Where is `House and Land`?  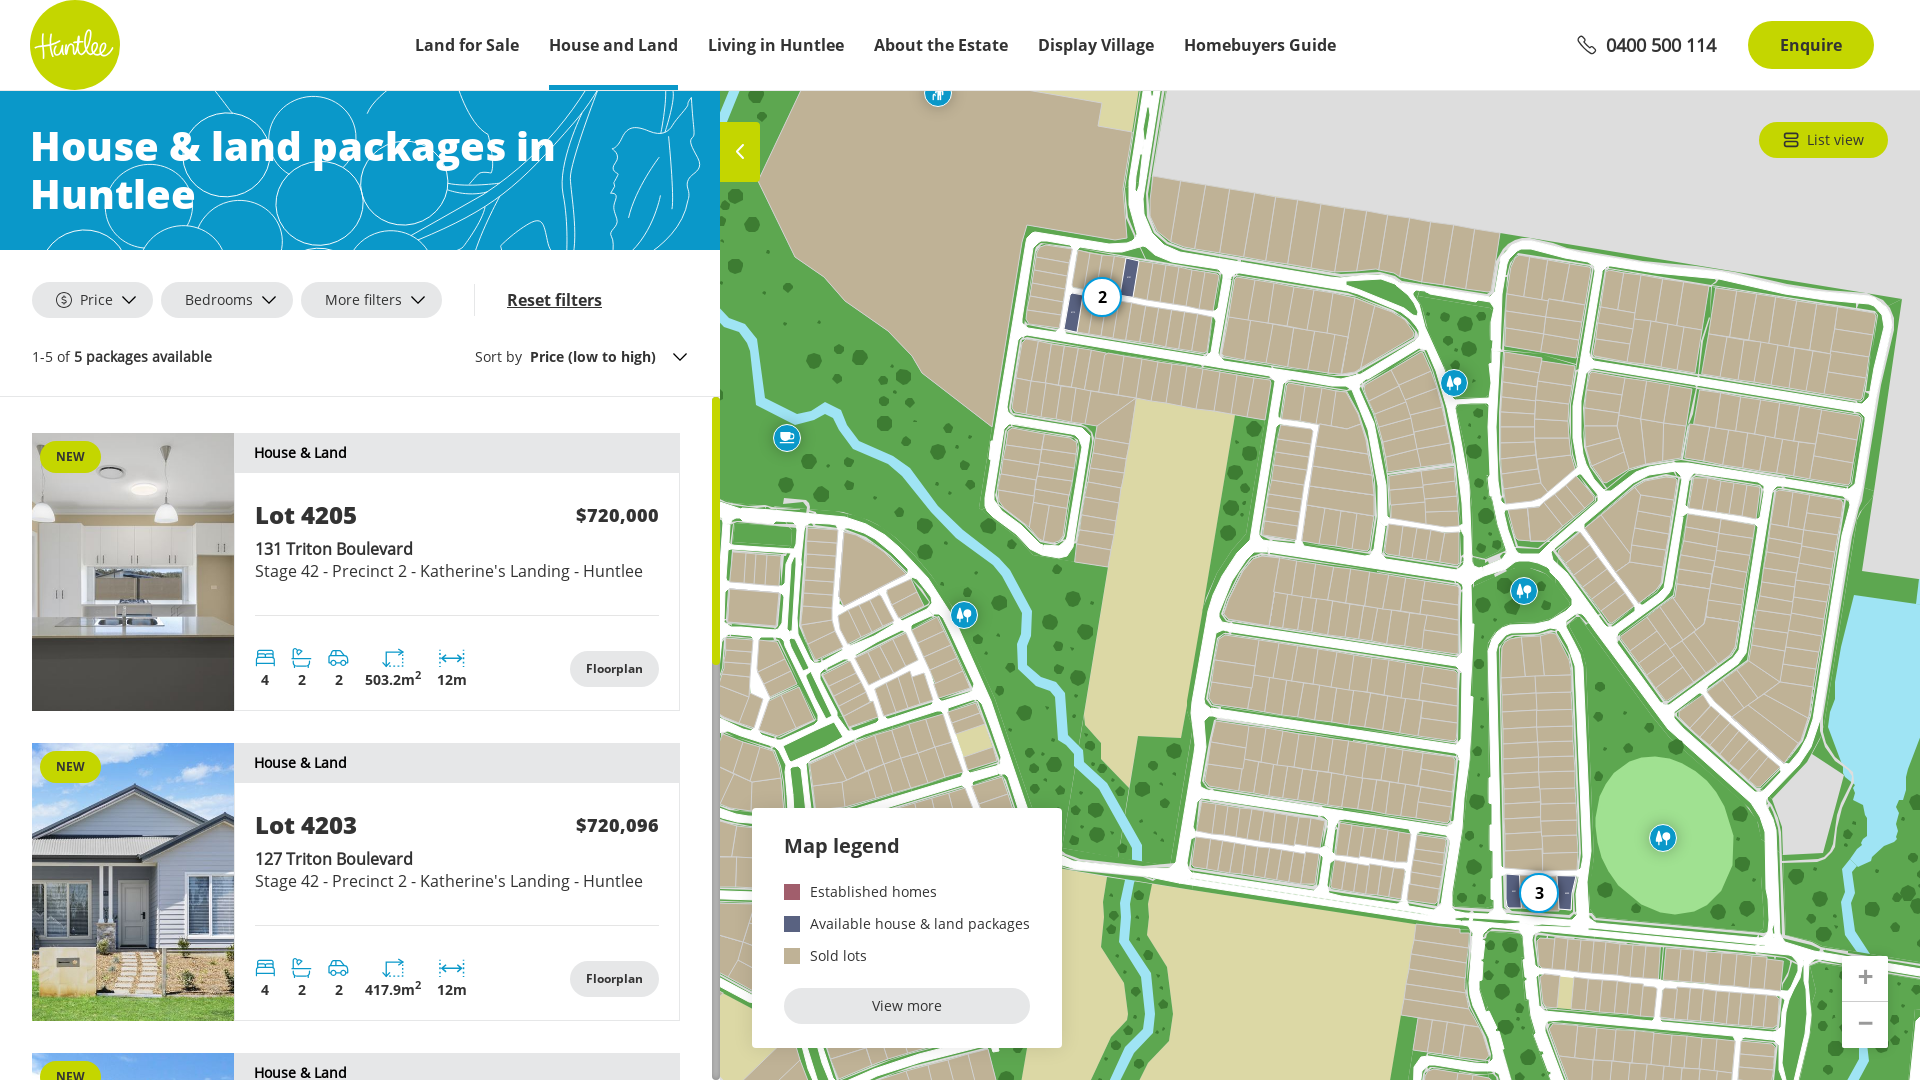 House and Land is located at coordinates (614, 45).